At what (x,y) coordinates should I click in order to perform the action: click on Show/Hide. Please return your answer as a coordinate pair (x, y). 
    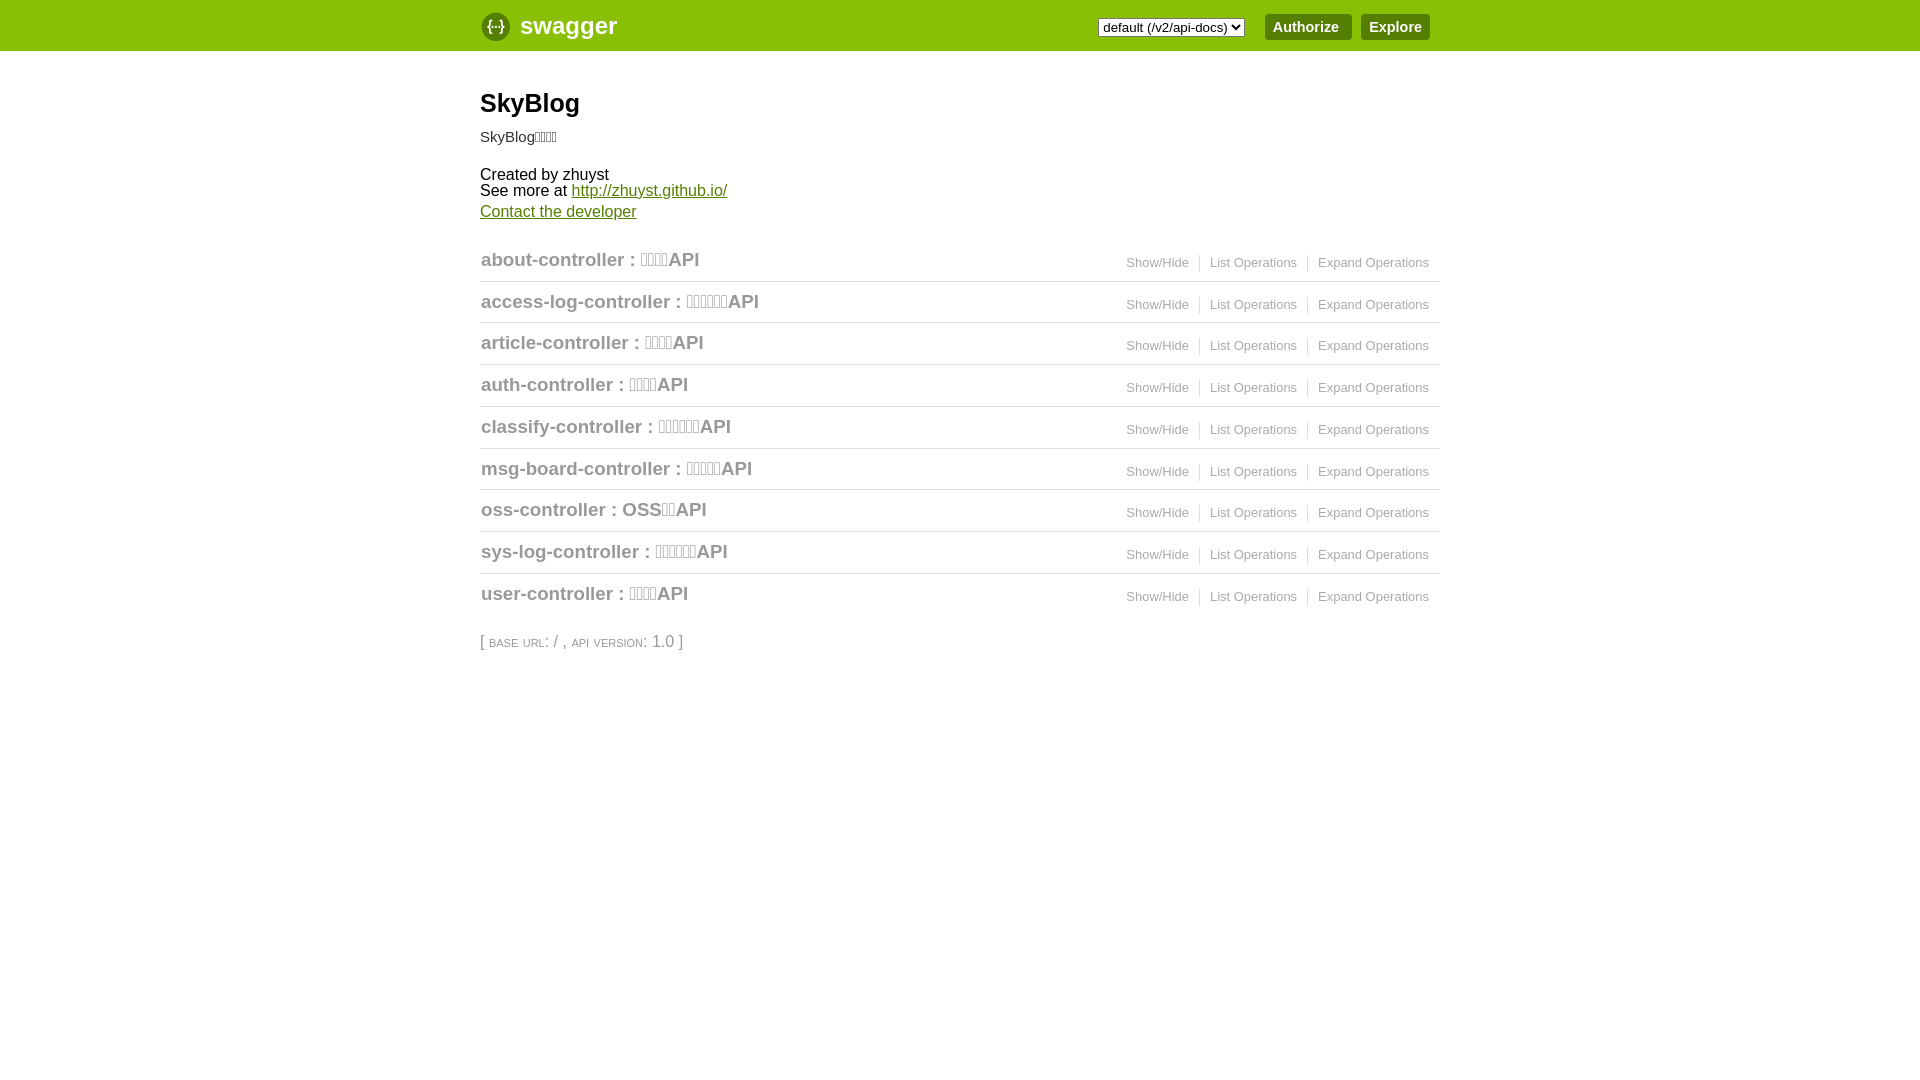
    Looking at the image, I should click on (1158, 304).